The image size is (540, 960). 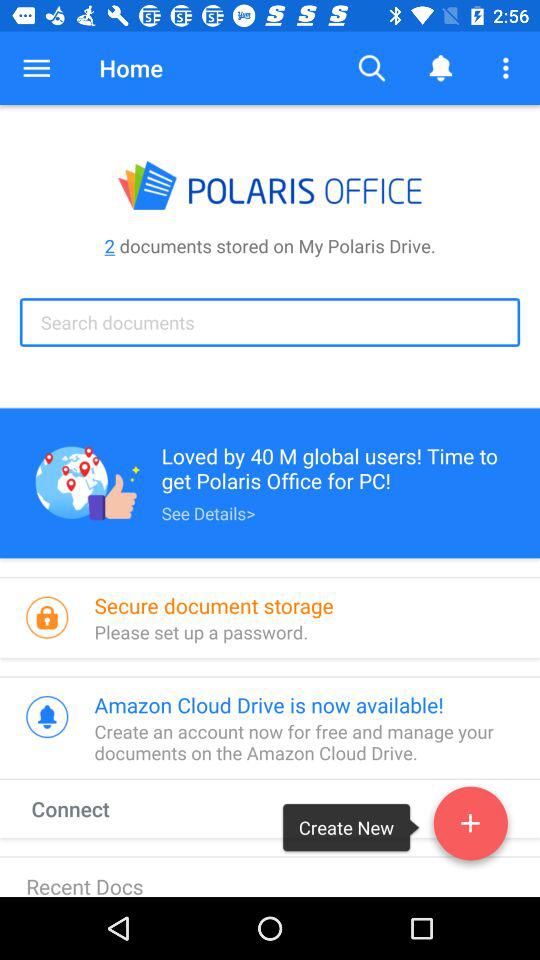 What do you see at coordinates (470, 827) in the screenshot?
I see `turn on icon at the bottom right corner` at bounding box center [470, 827].